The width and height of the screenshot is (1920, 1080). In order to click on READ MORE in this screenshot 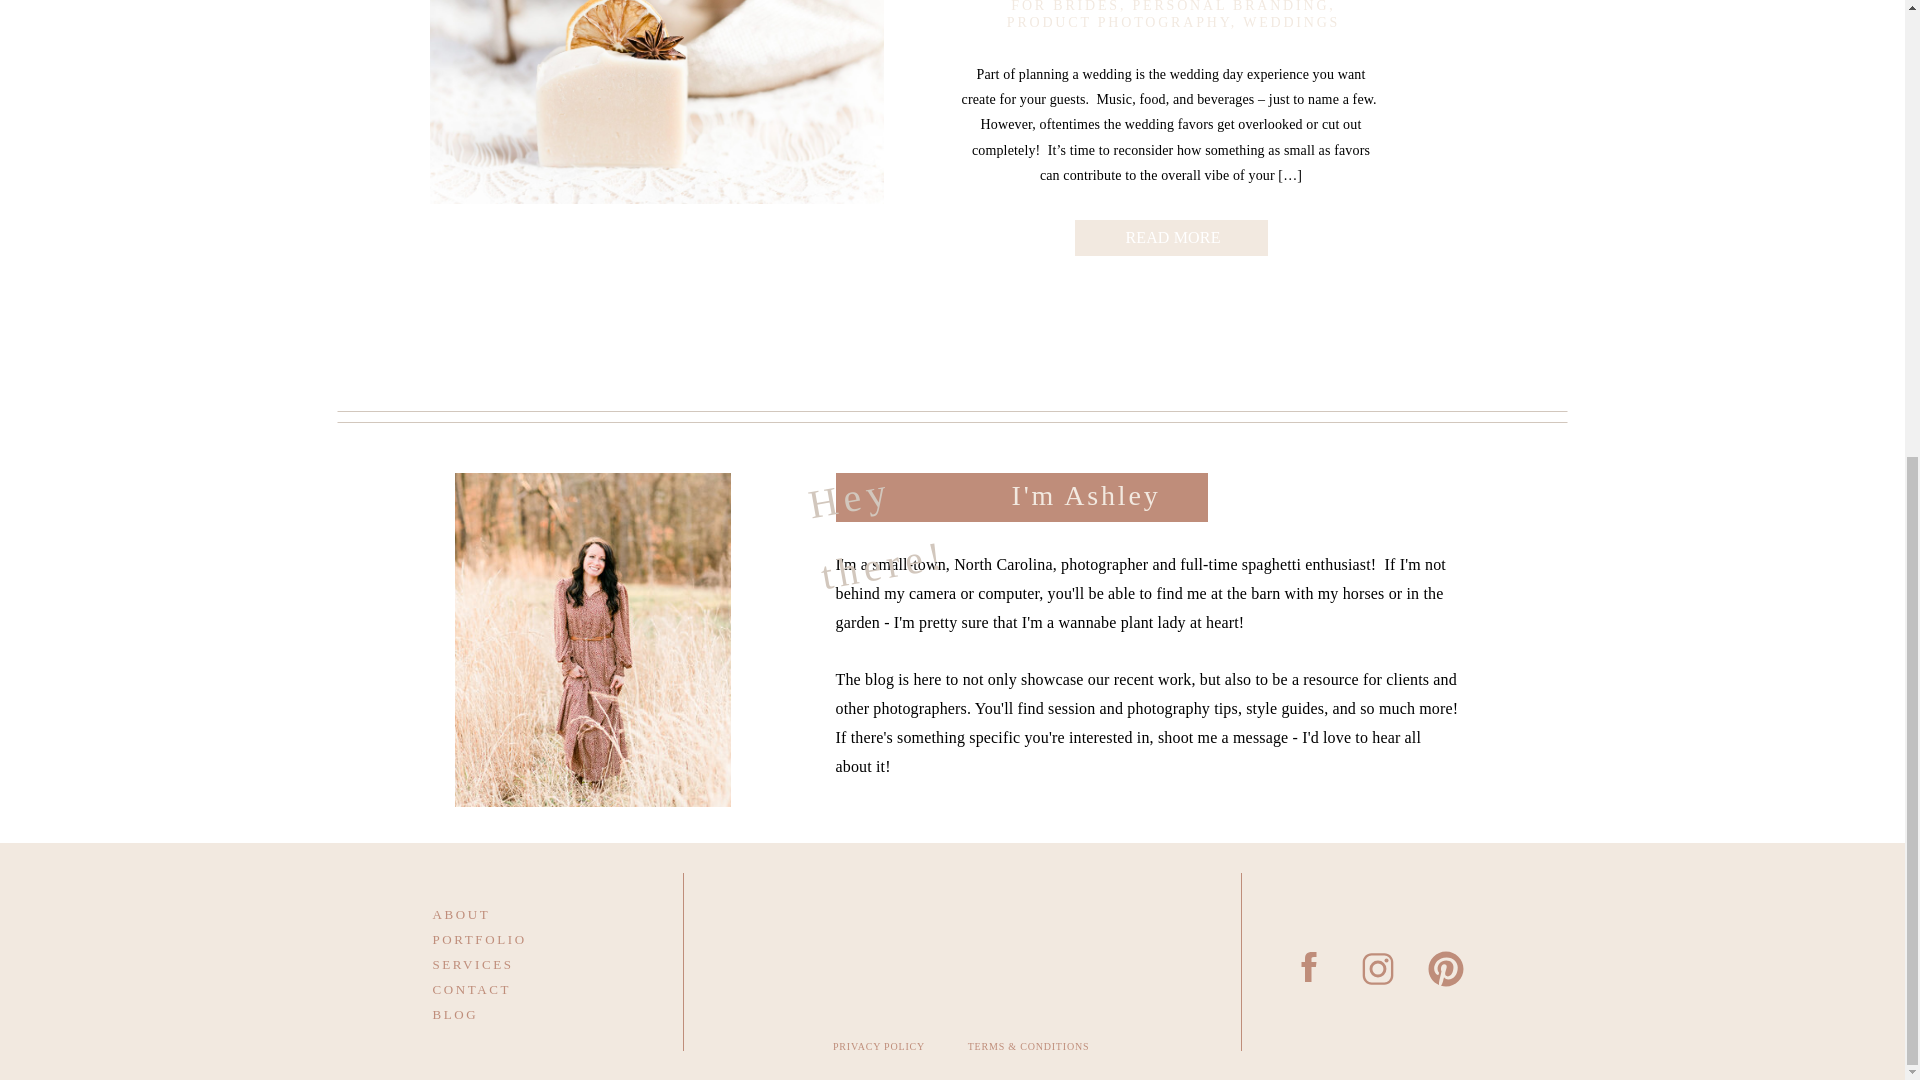, I will do `click(1172, 234)`.